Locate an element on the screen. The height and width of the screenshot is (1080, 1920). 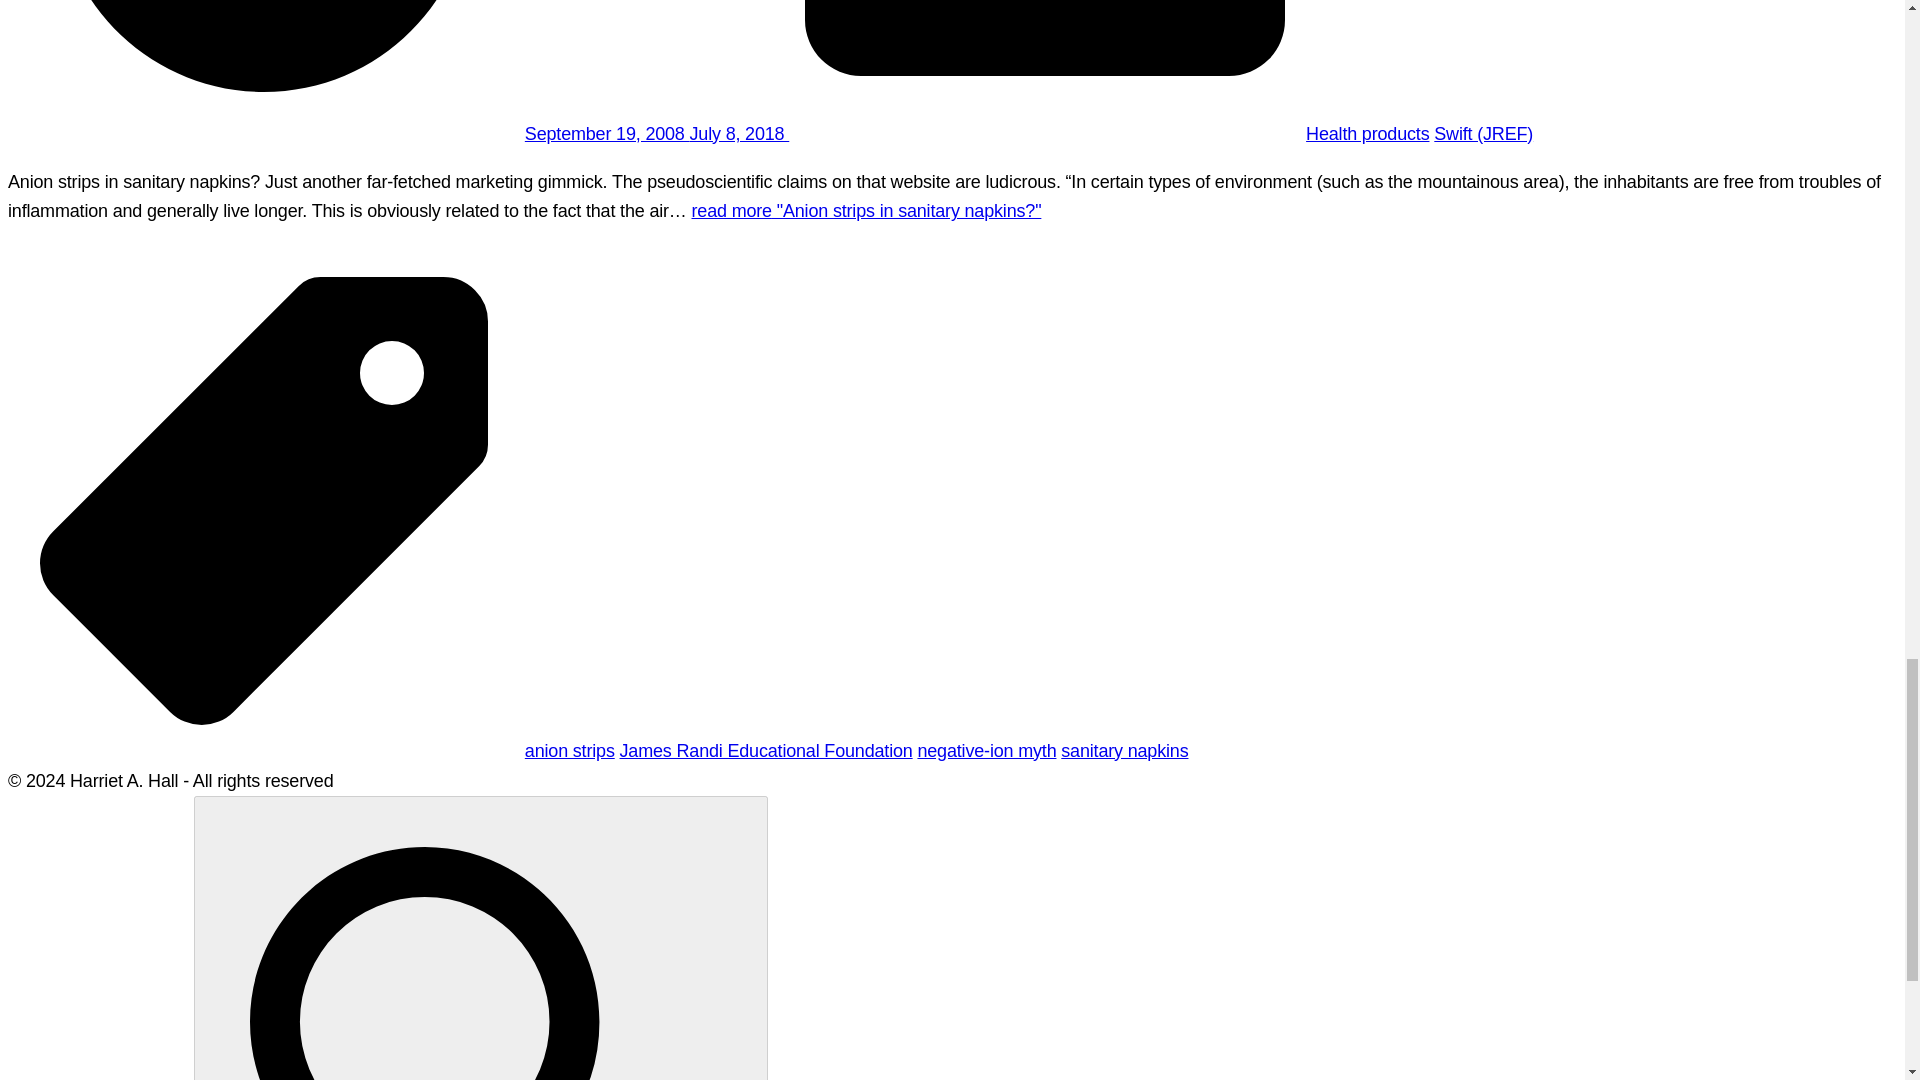
Search is located at coordinates (480, 938).